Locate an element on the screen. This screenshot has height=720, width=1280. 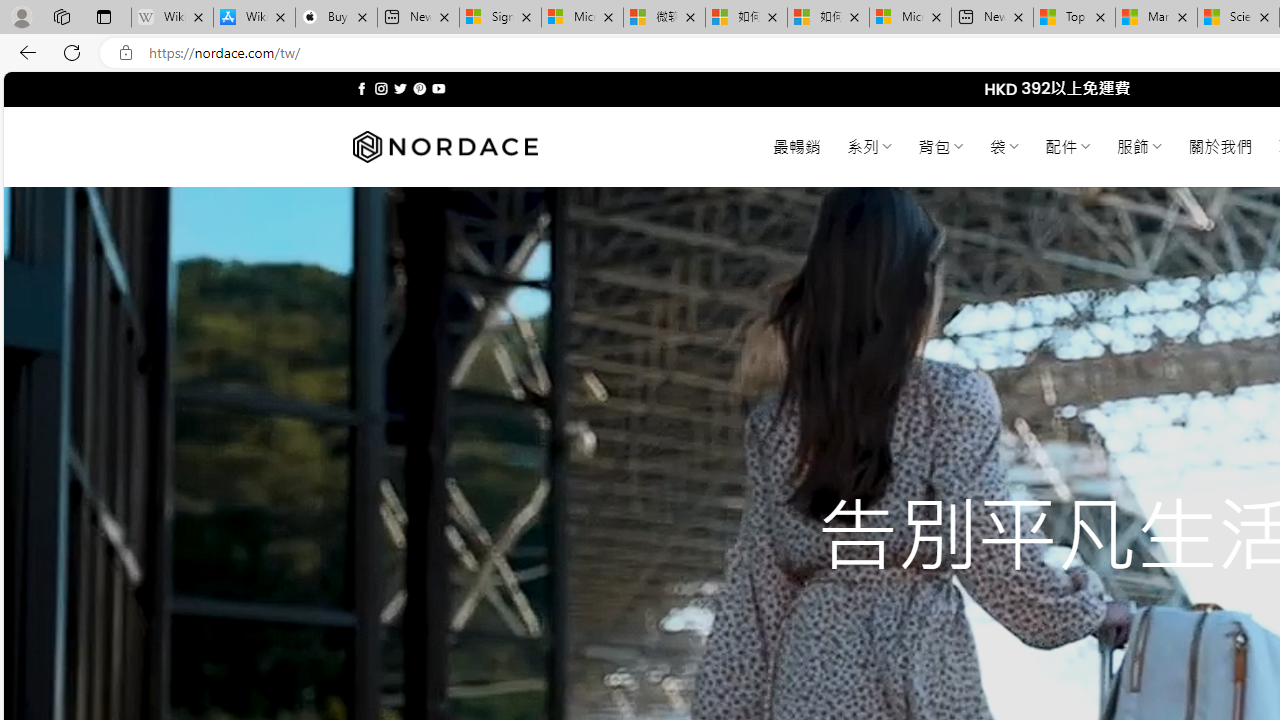
Microsoft account | Account Checkup is located at coordinates (910, 18).